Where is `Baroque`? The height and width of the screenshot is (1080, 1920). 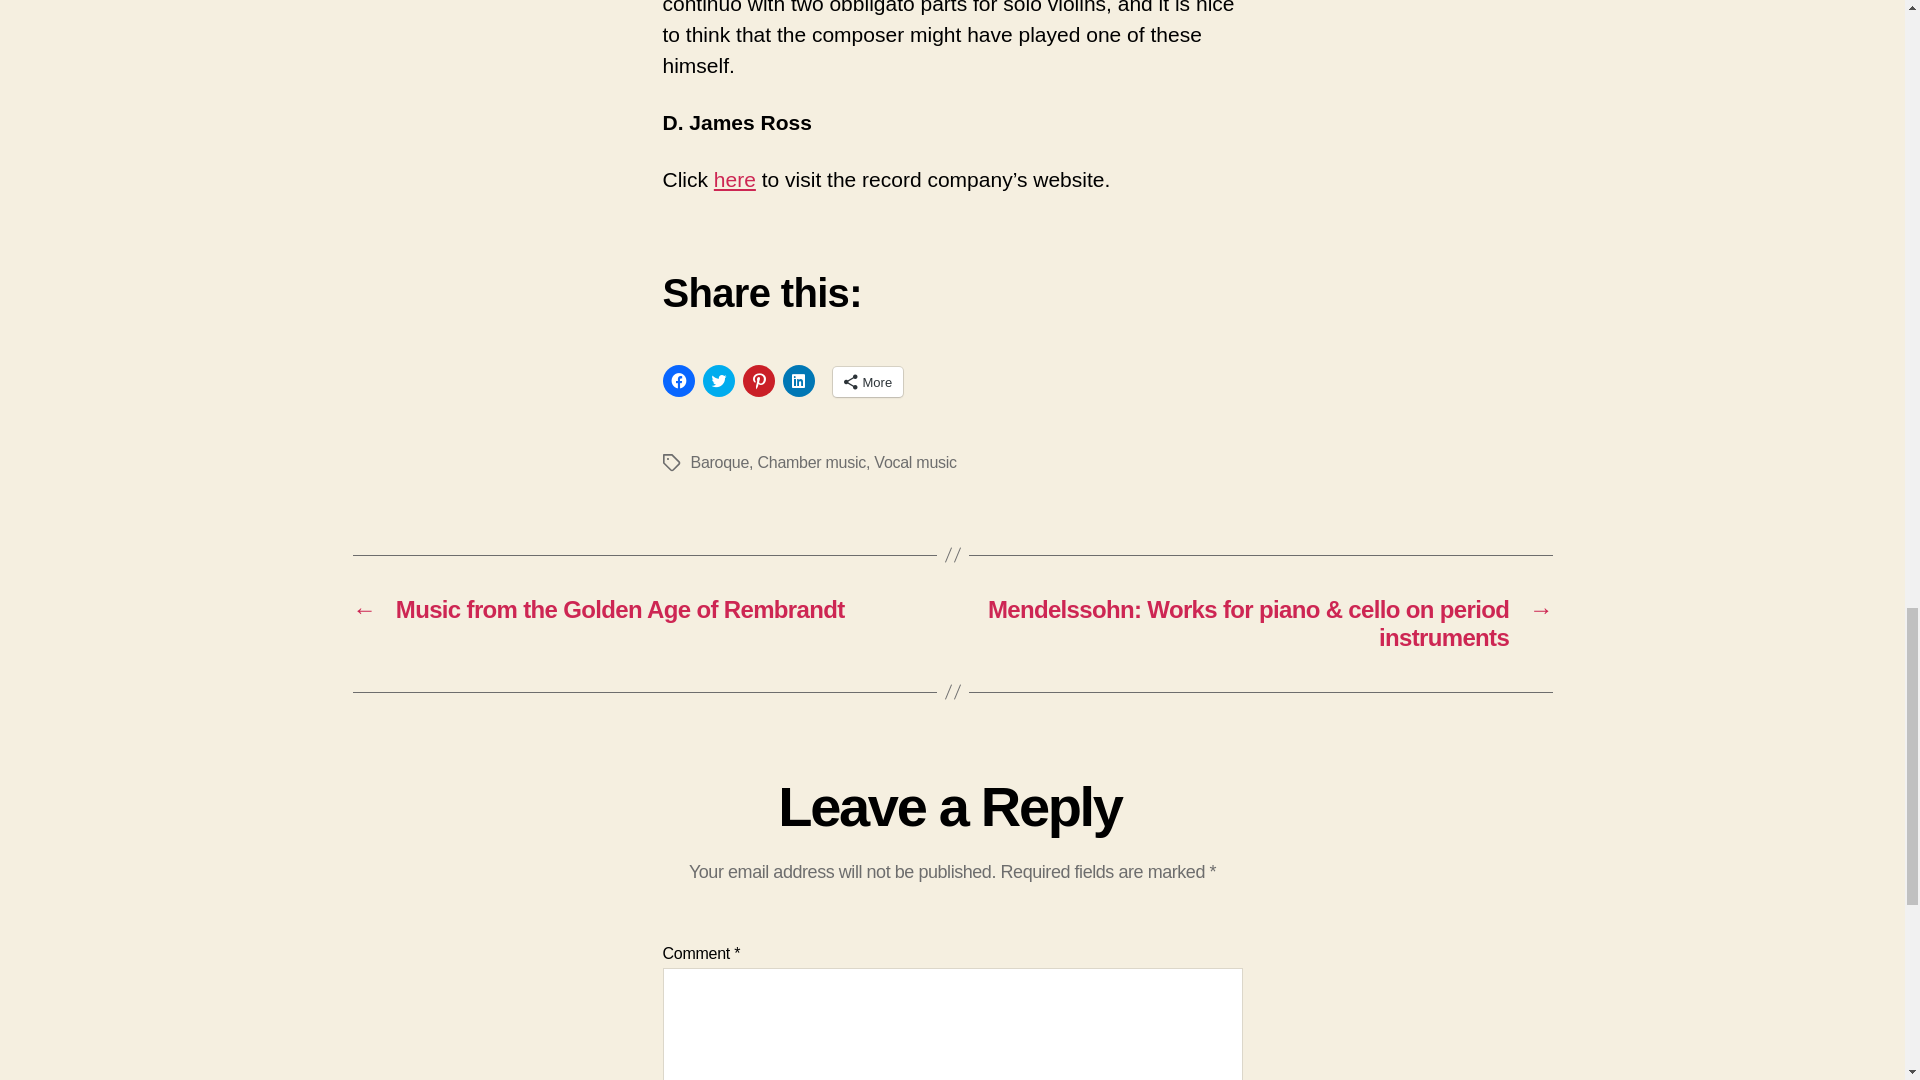 Baroque is located at coordinates (718, 462).